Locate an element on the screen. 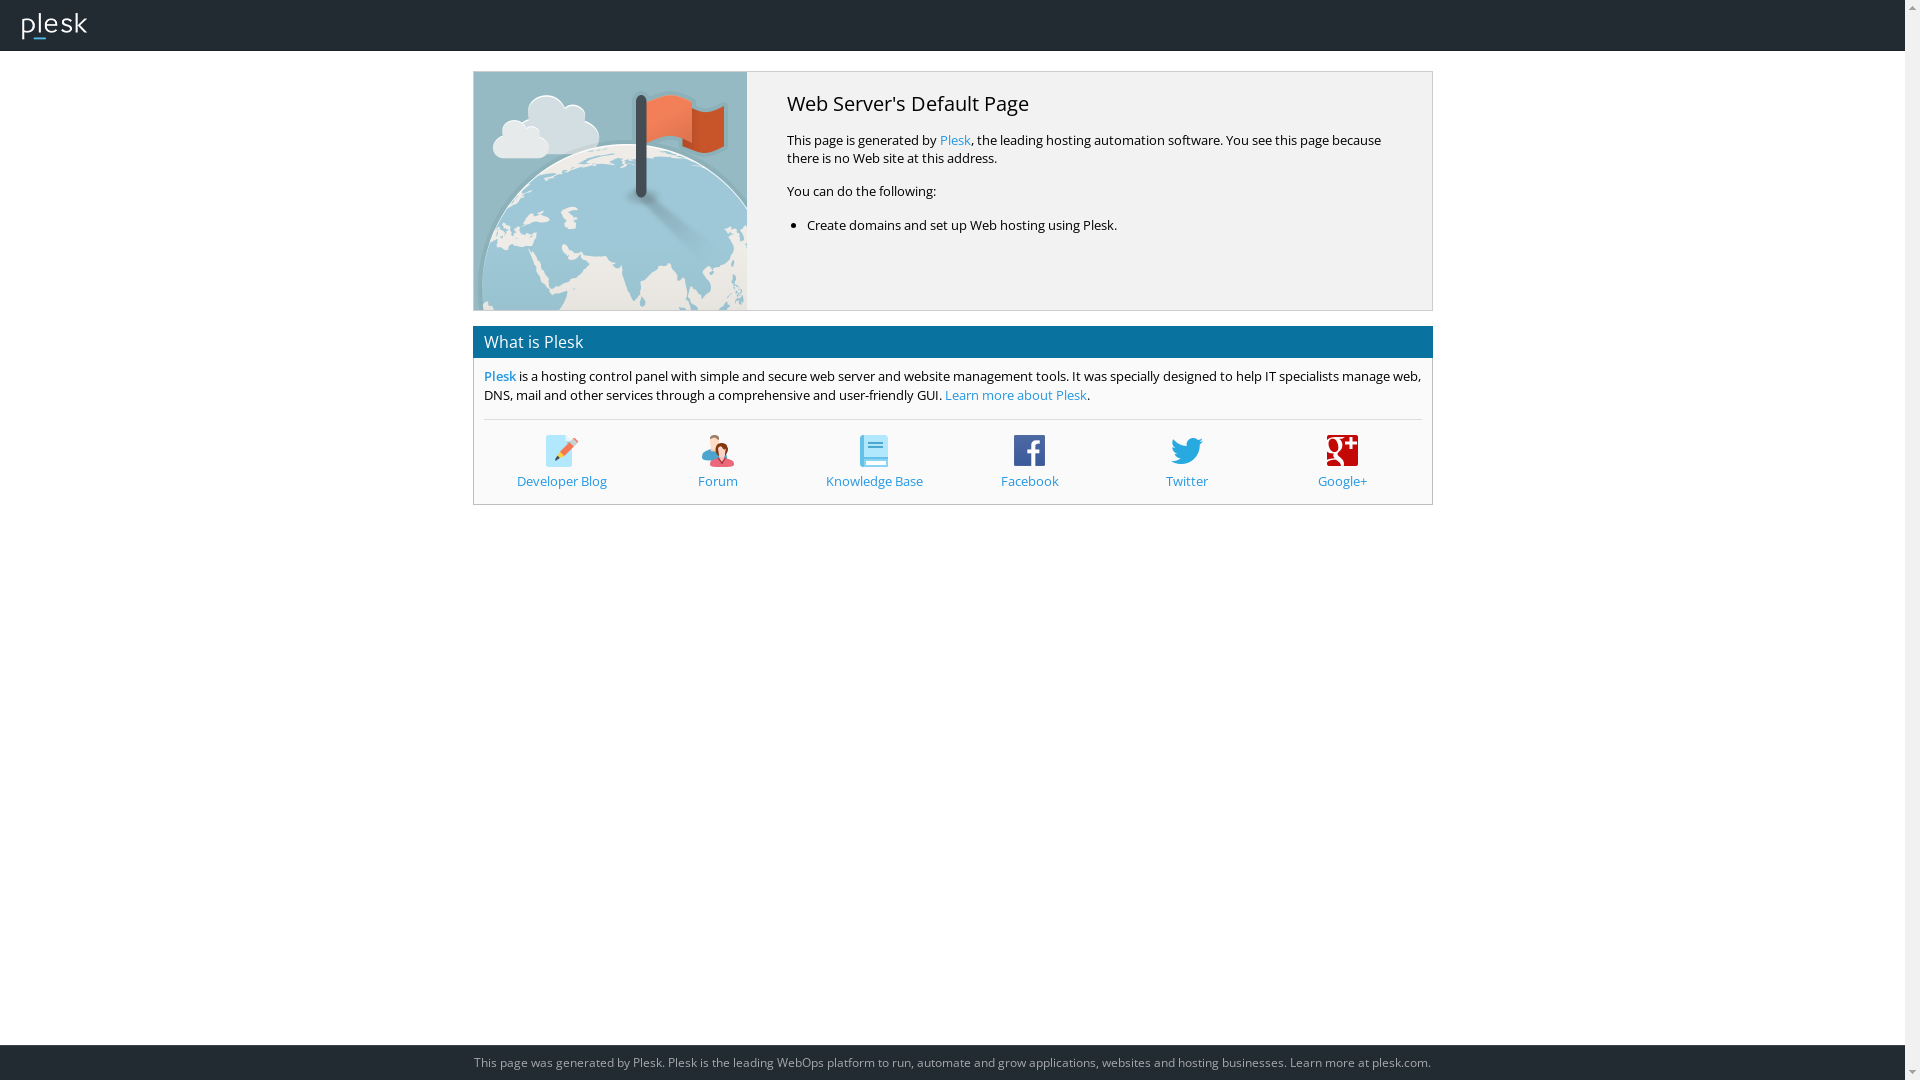 This screenshot has height=1080, width=1920. plesk.com is located at coordinates (1400, 1062).